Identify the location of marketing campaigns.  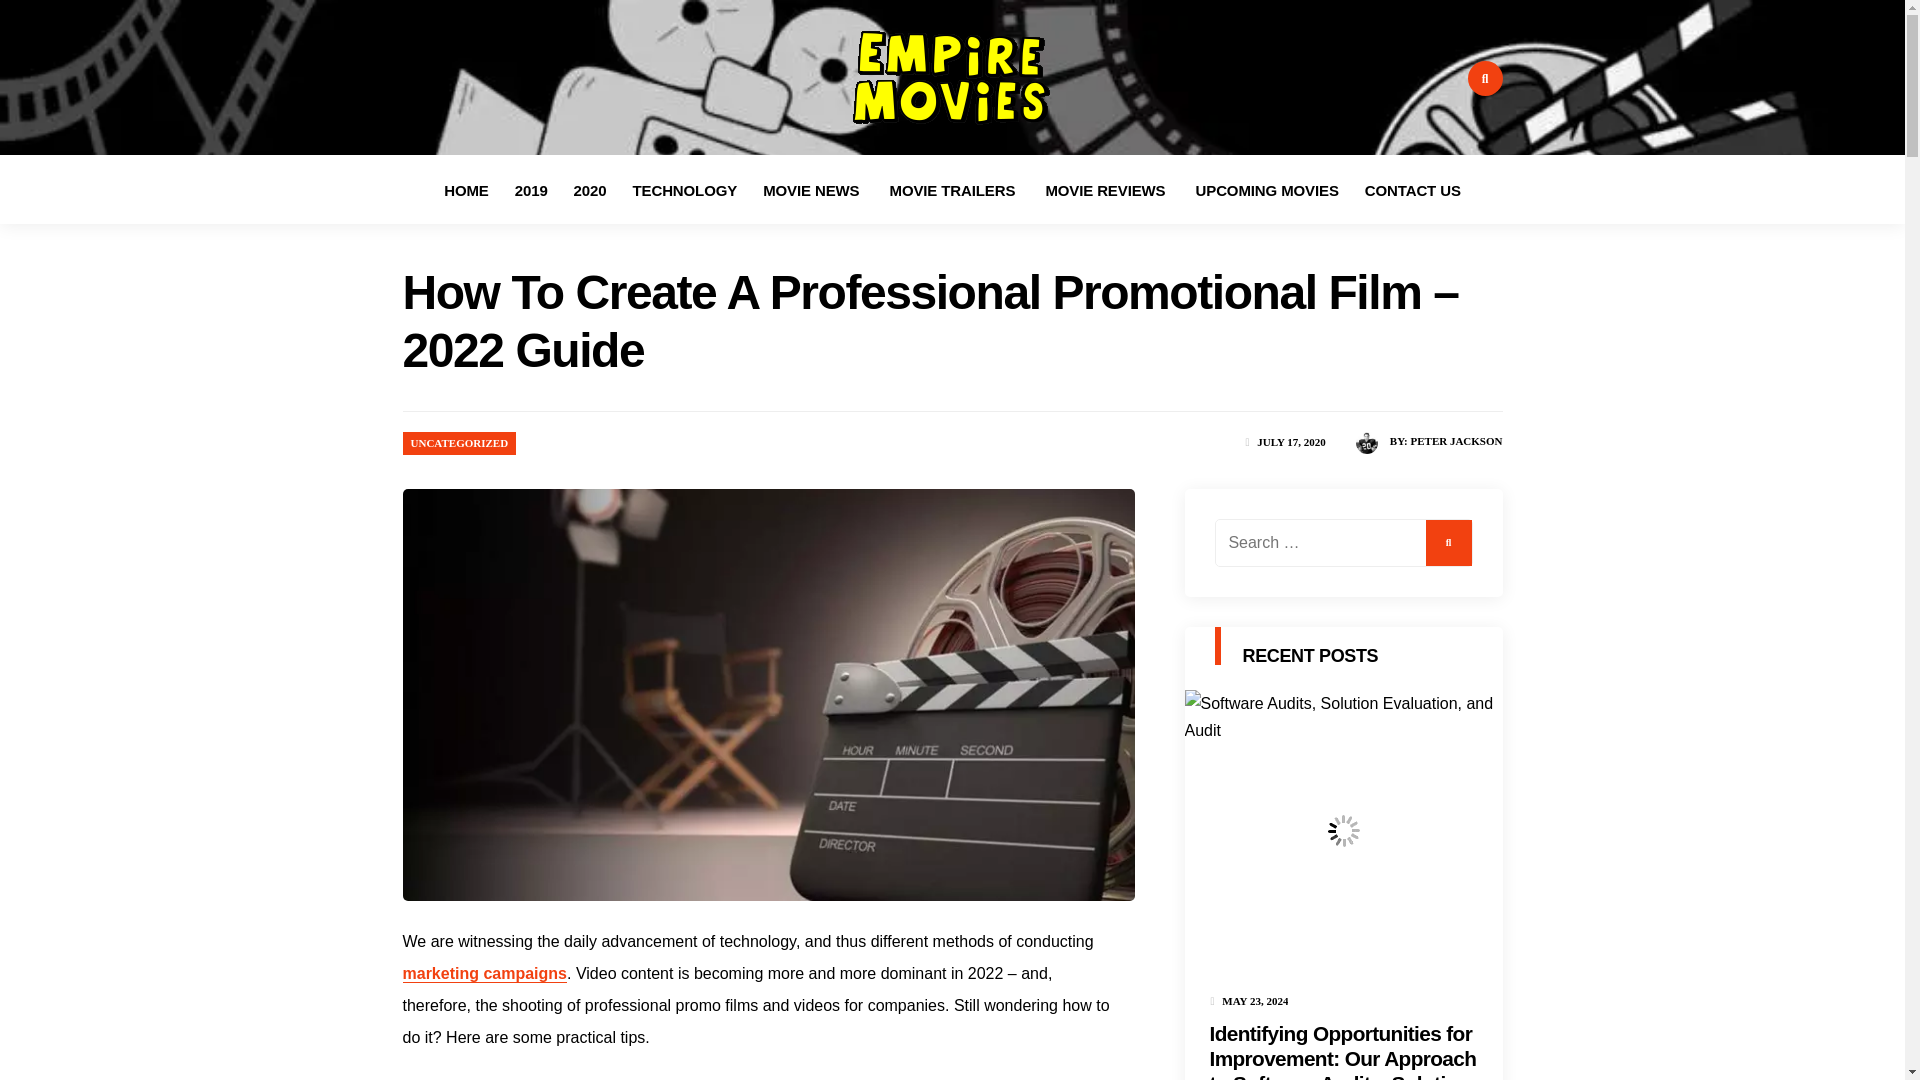
(484, 974).